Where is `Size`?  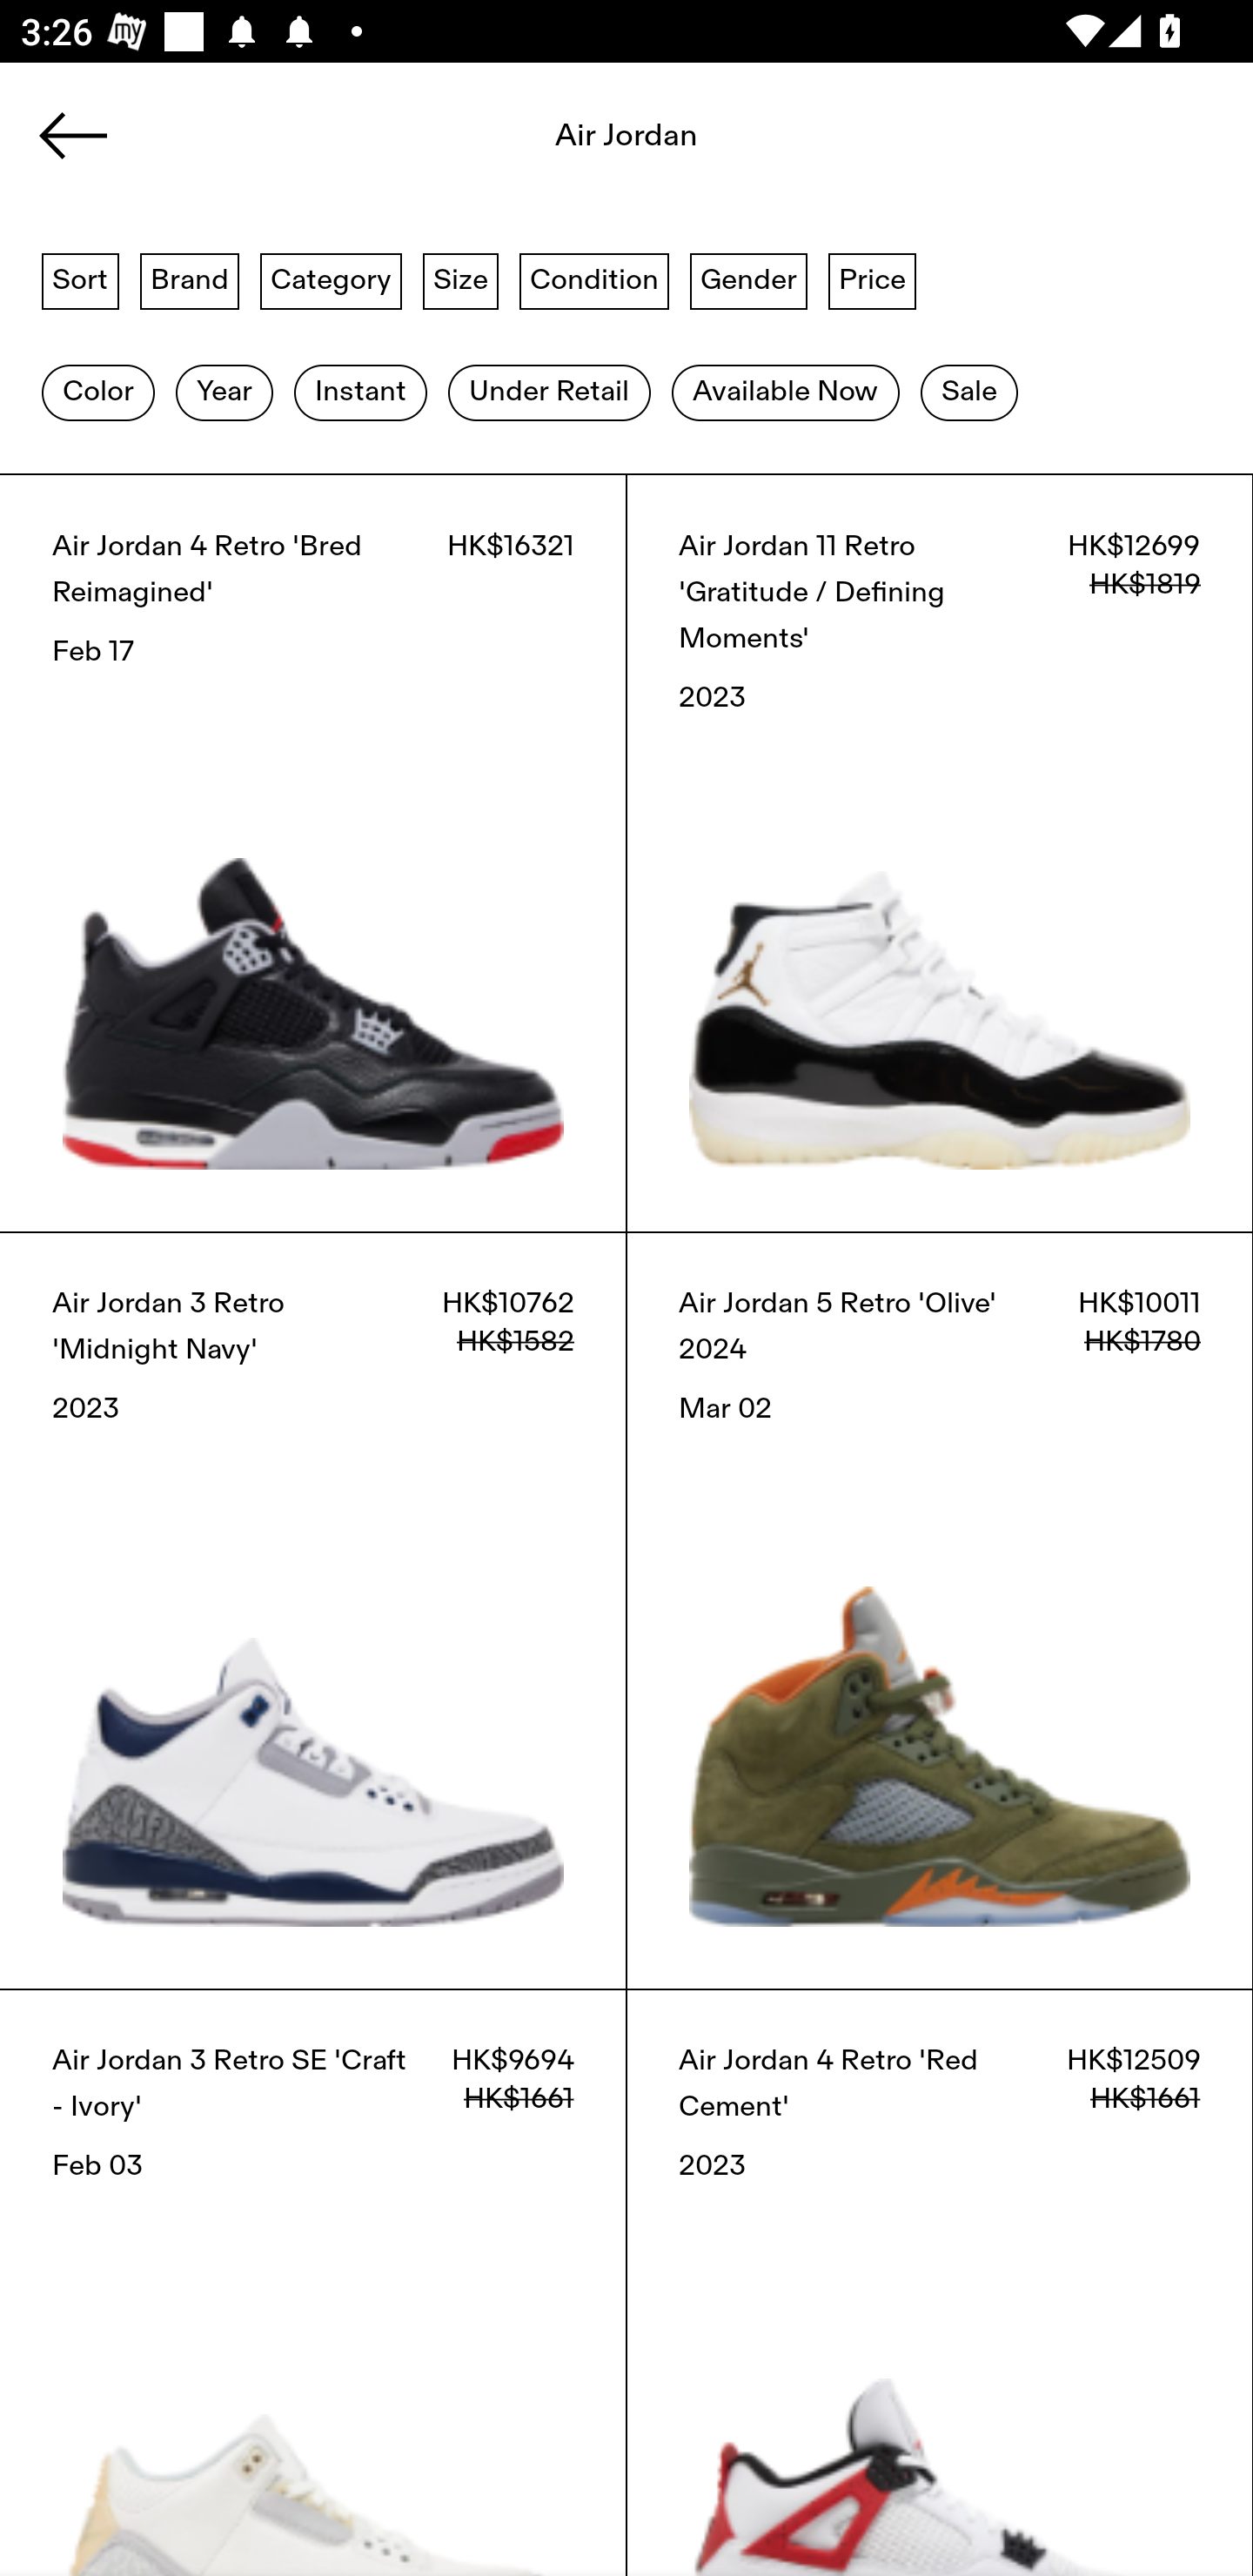
Size is located at coordinates (461, 279).